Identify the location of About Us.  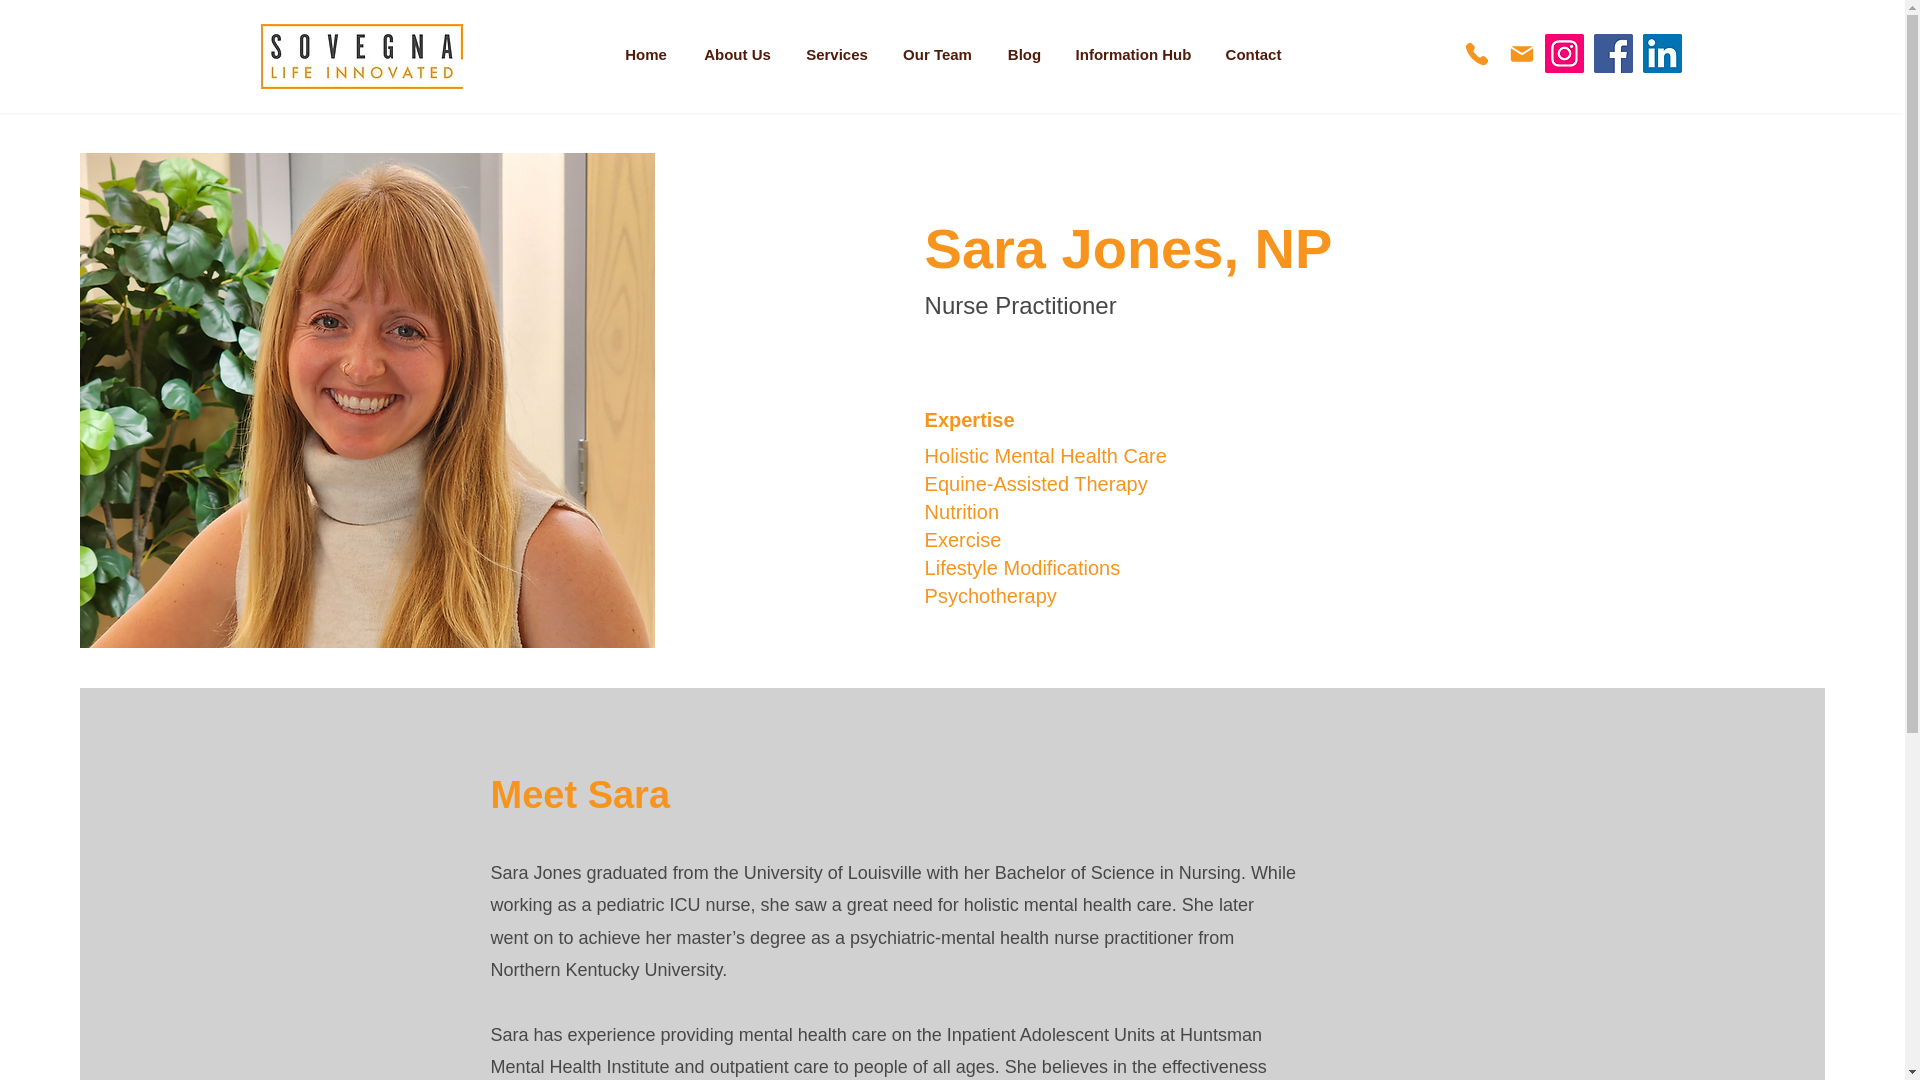
(736, 54).